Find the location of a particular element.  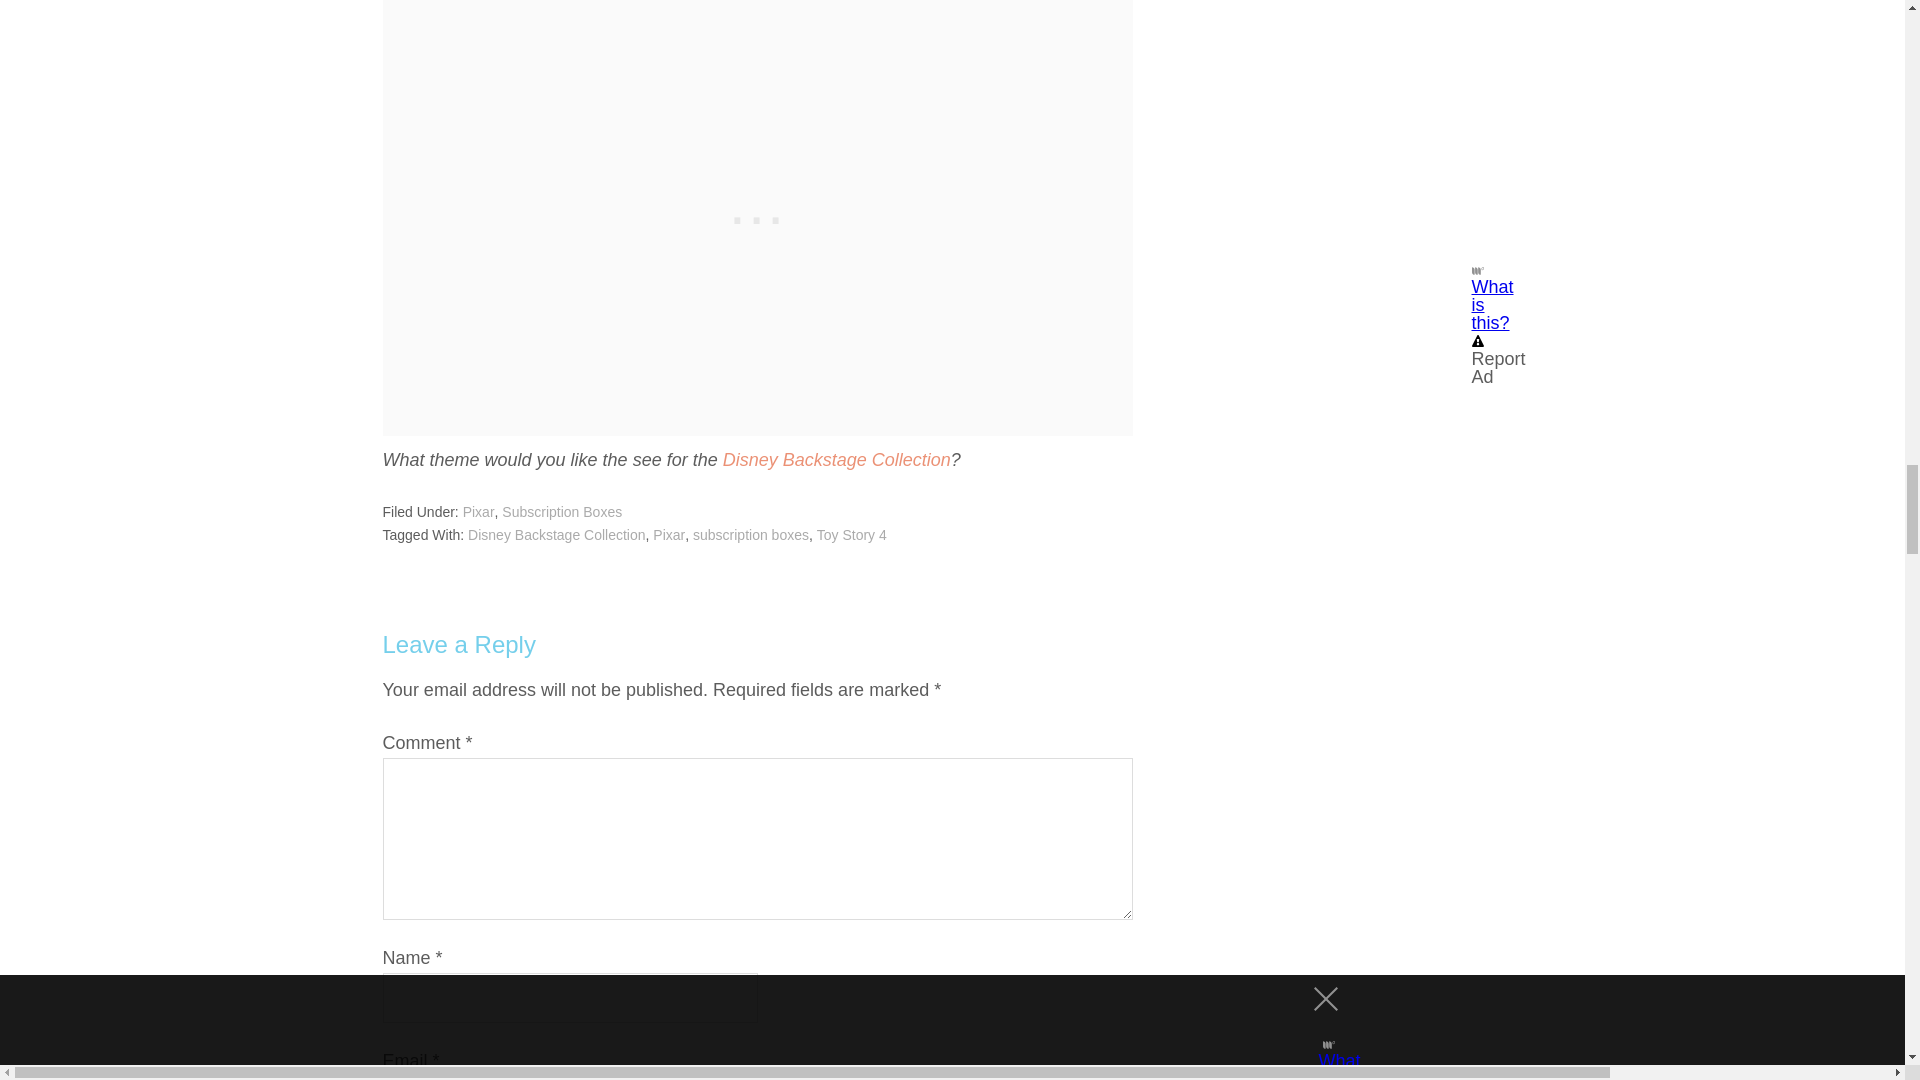

Subscription Boxes is located at coordinates (562, 512).